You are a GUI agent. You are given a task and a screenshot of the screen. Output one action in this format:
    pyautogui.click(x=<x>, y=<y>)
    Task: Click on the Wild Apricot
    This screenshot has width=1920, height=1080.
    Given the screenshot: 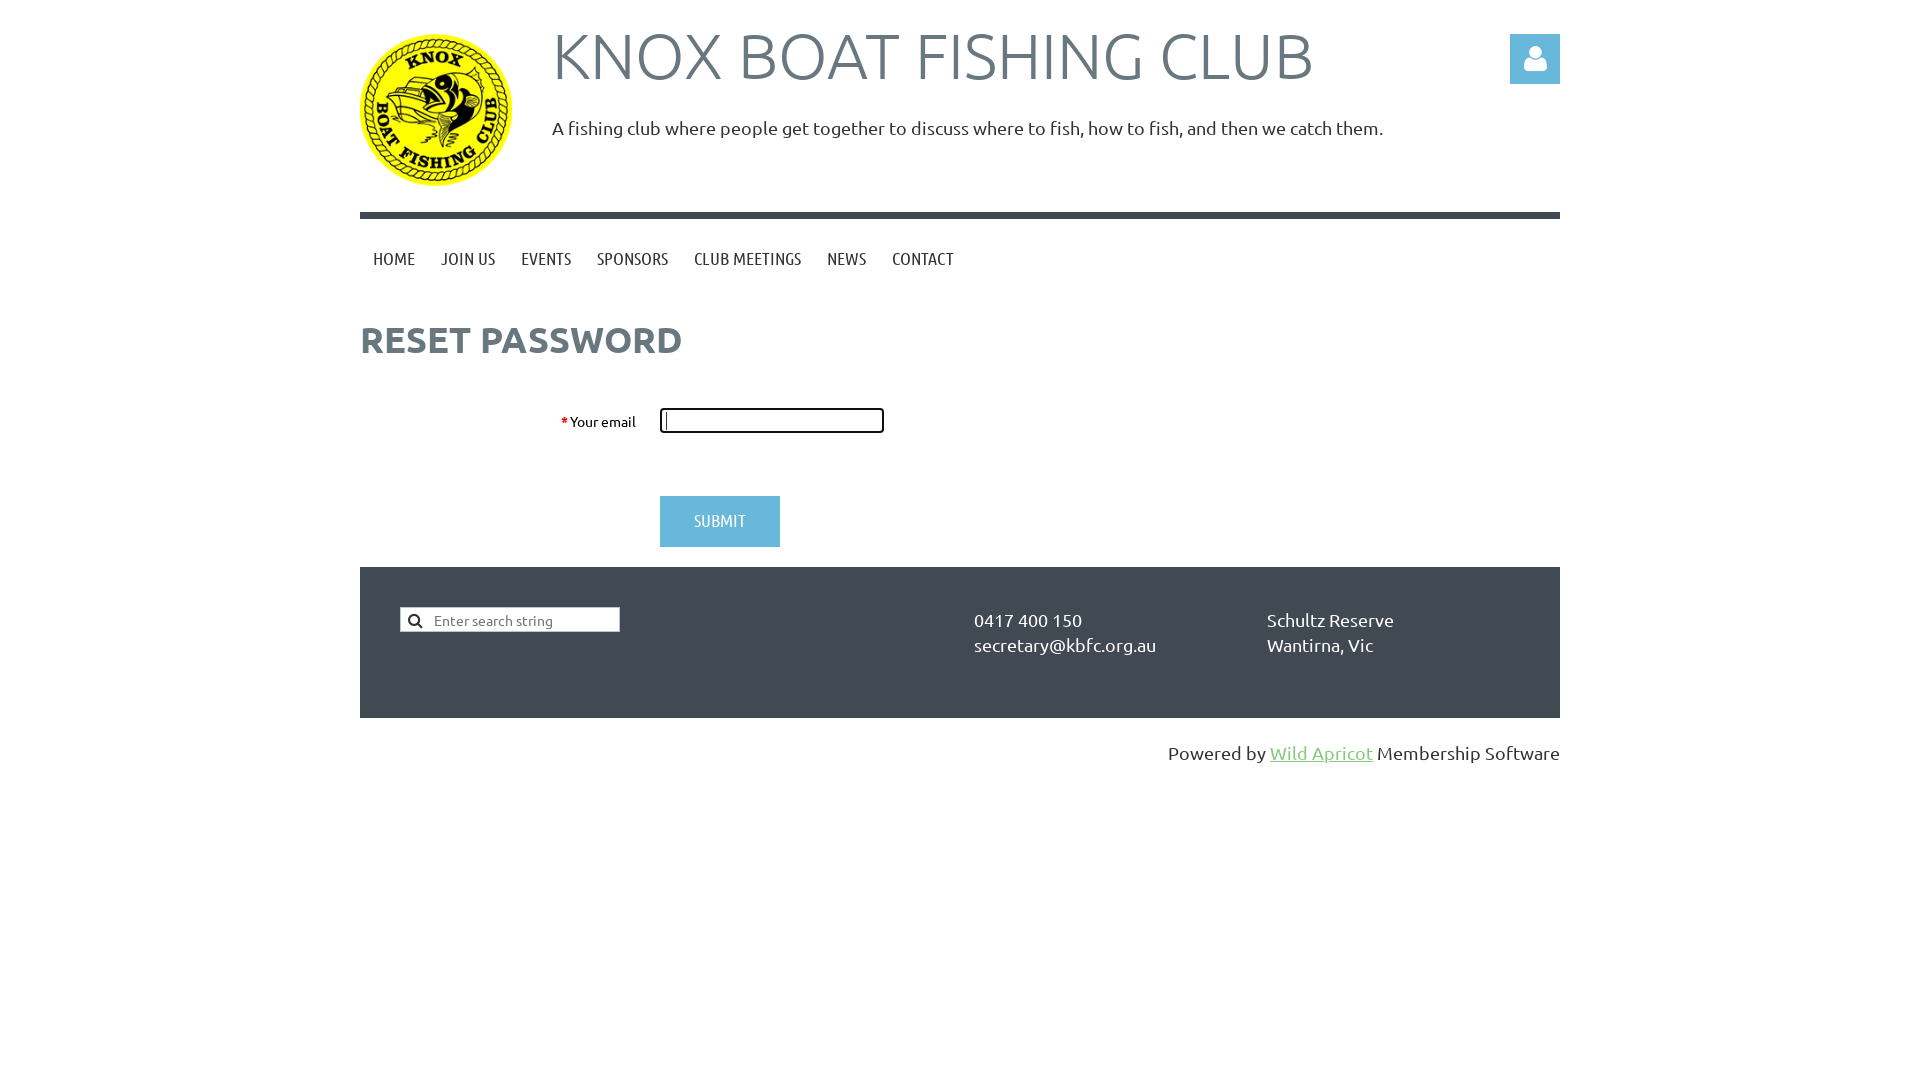 What is the action you would take?
    pyautogui.click(x=1322, y=752)
    